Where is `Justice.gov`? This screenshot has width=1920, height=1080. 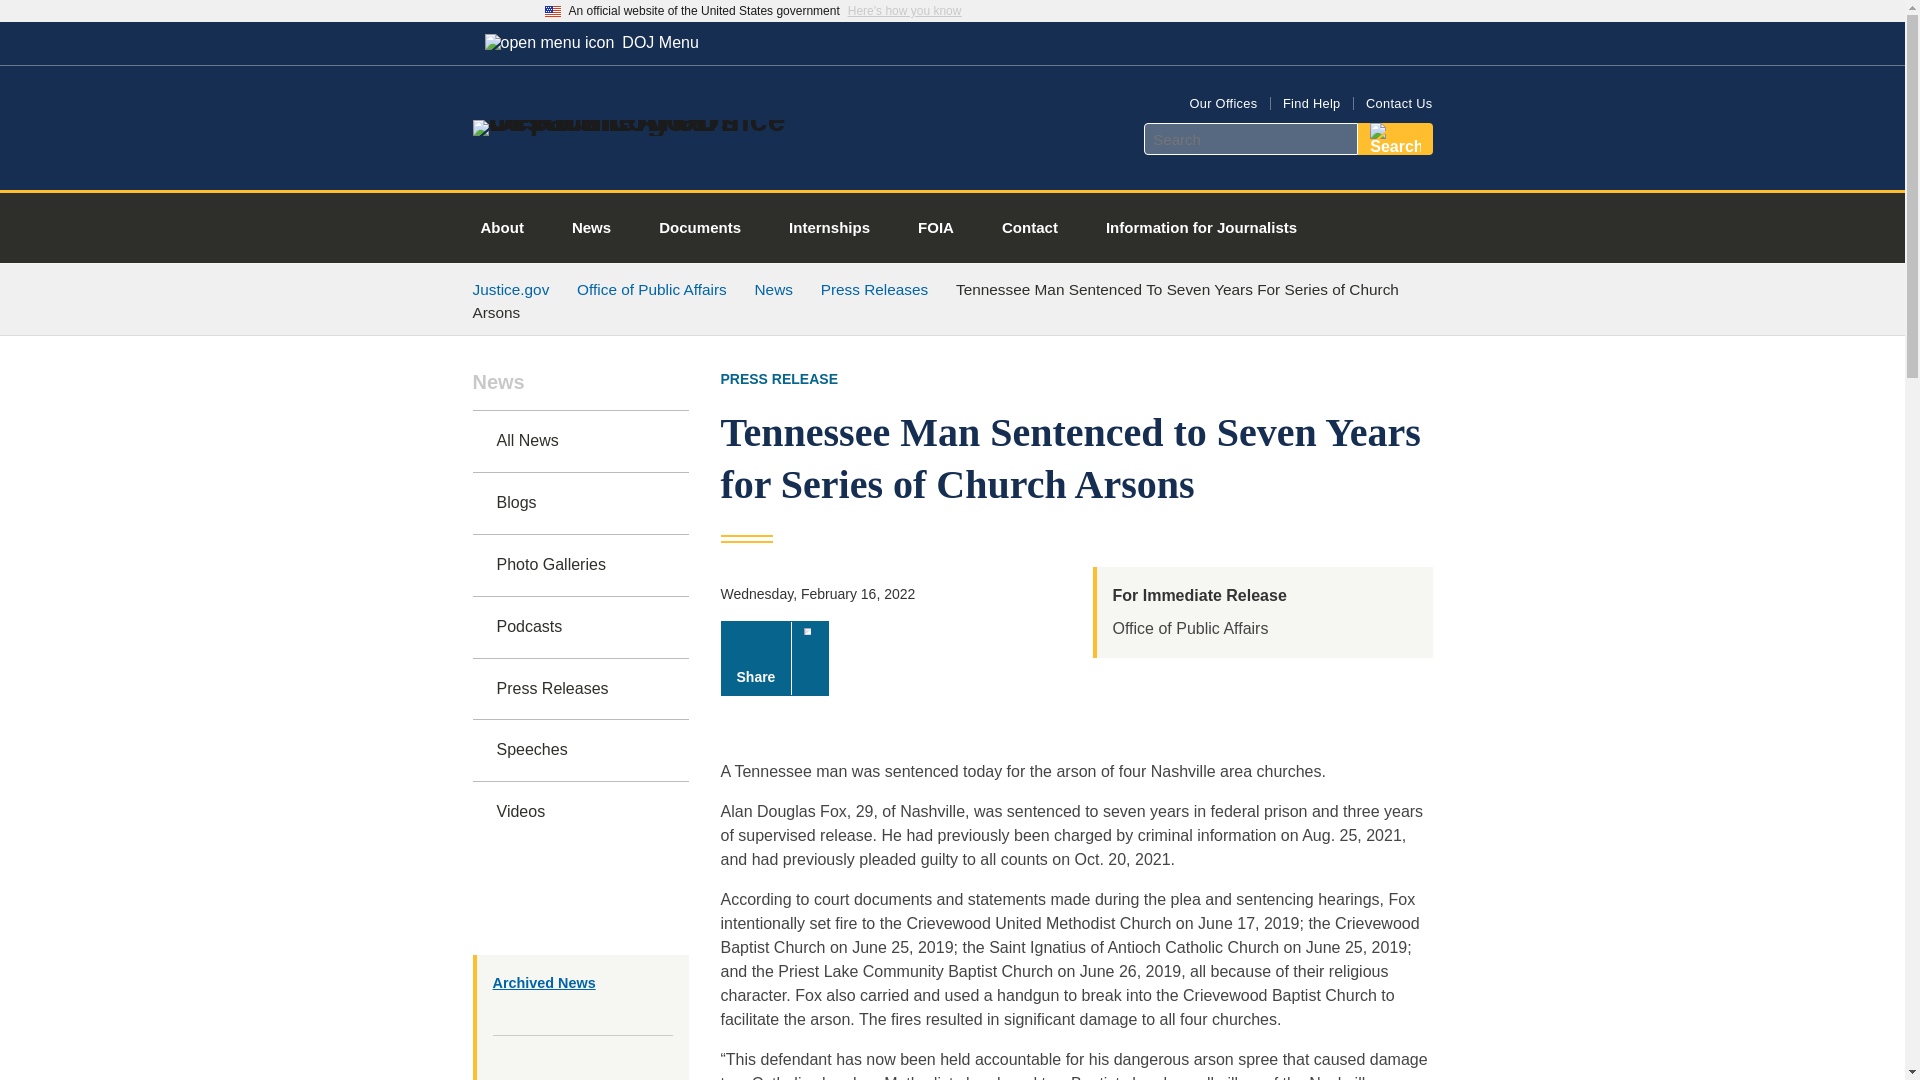
Justice.gov is located at coordinates (510, 289).